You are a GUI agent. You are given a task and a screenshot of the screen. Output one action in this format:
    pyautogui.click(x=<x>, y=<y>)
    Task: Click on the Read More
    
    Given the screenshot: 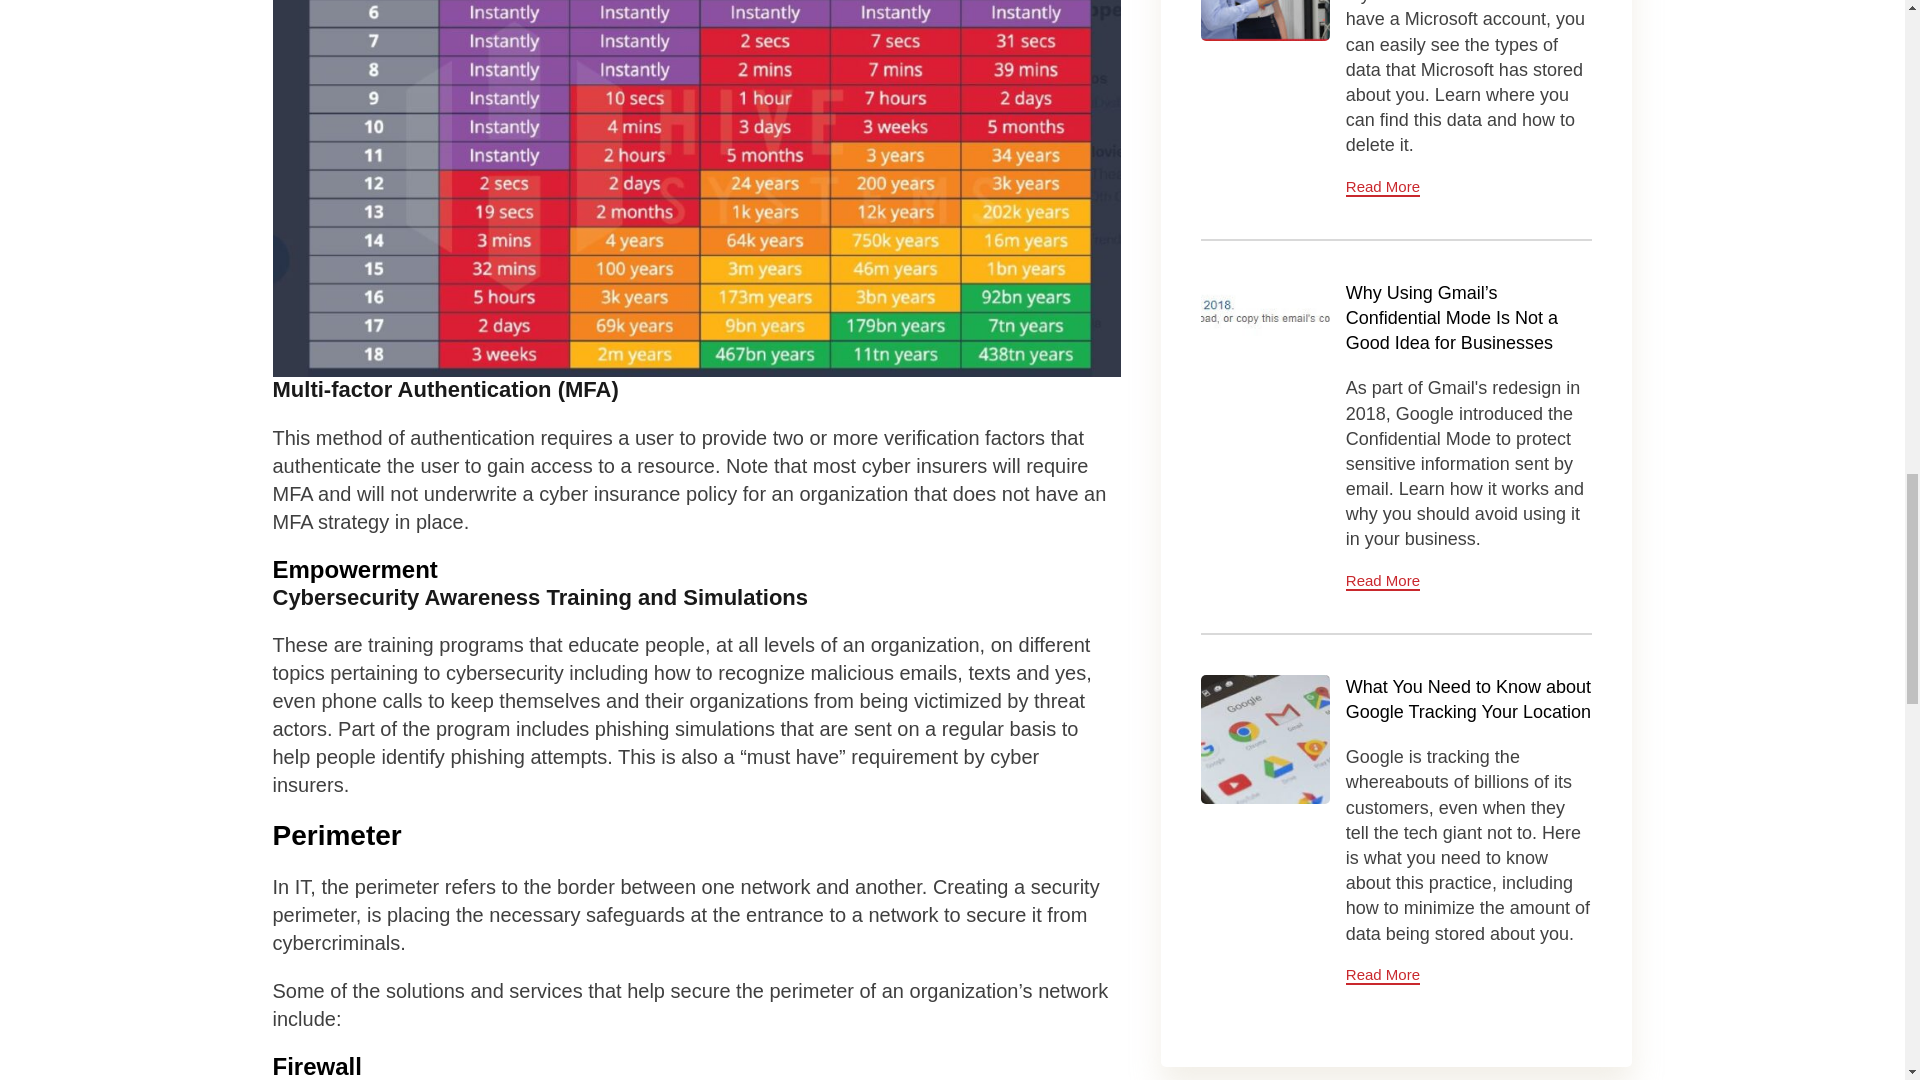 What is the action you would take?
    pyautogui.click(x=1382, y=187)
    